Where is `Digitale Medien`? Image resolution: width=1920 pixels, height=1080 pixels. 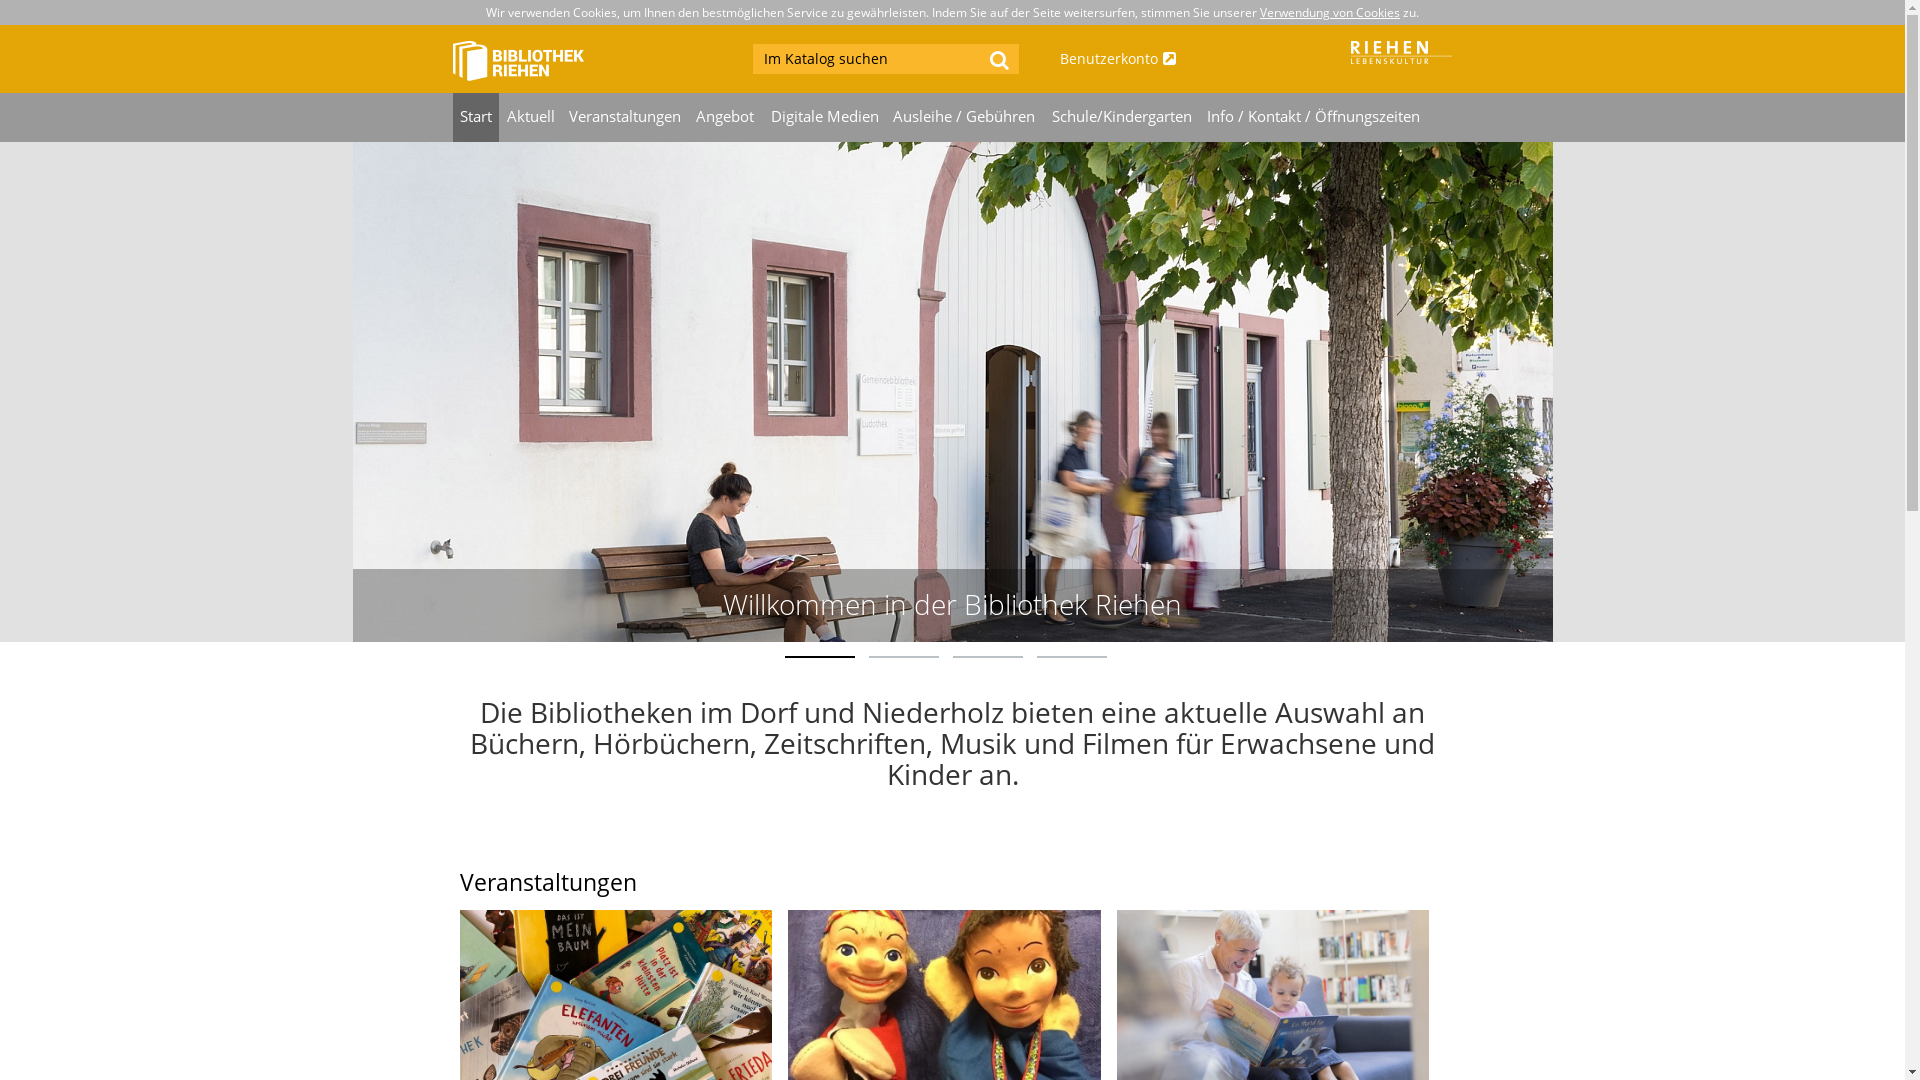 Digitale Medien is located at coordinates (824, 118).